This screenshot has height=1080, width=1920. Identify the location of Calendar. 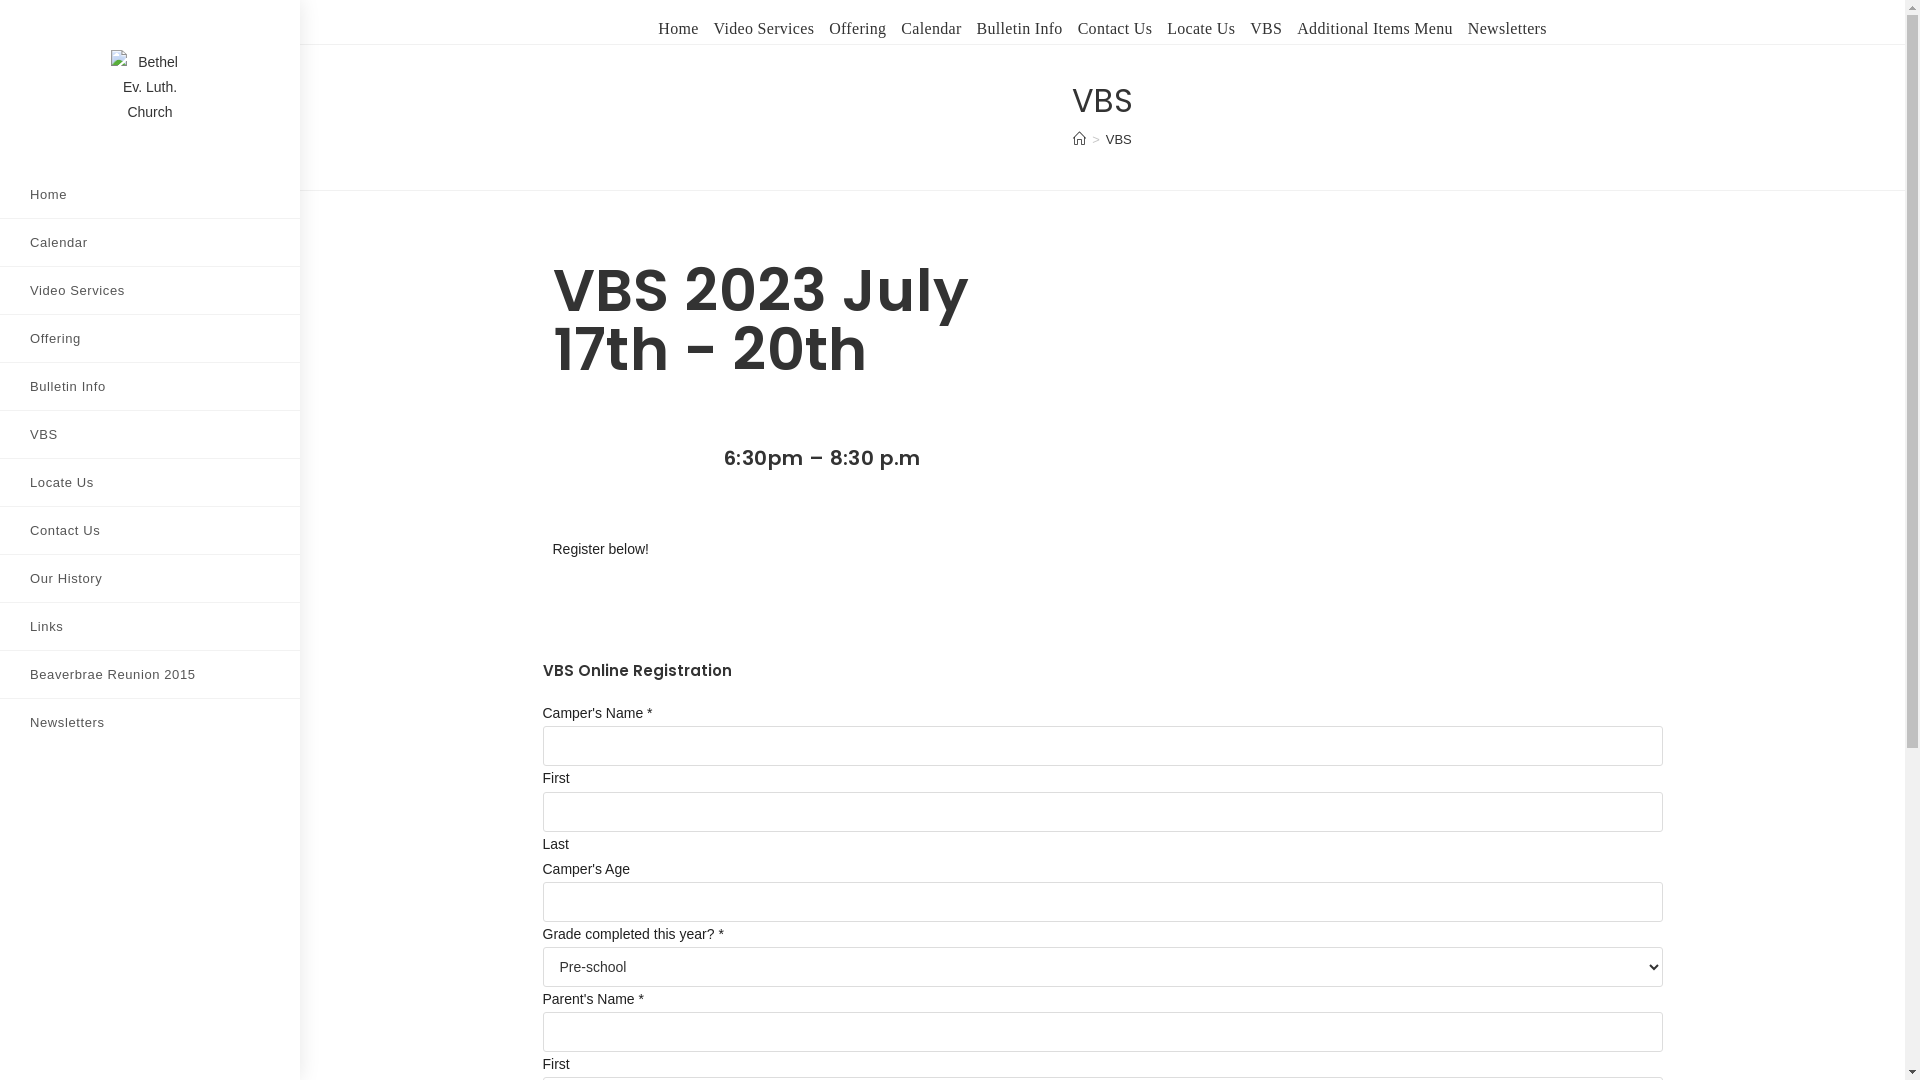
(150, 242).